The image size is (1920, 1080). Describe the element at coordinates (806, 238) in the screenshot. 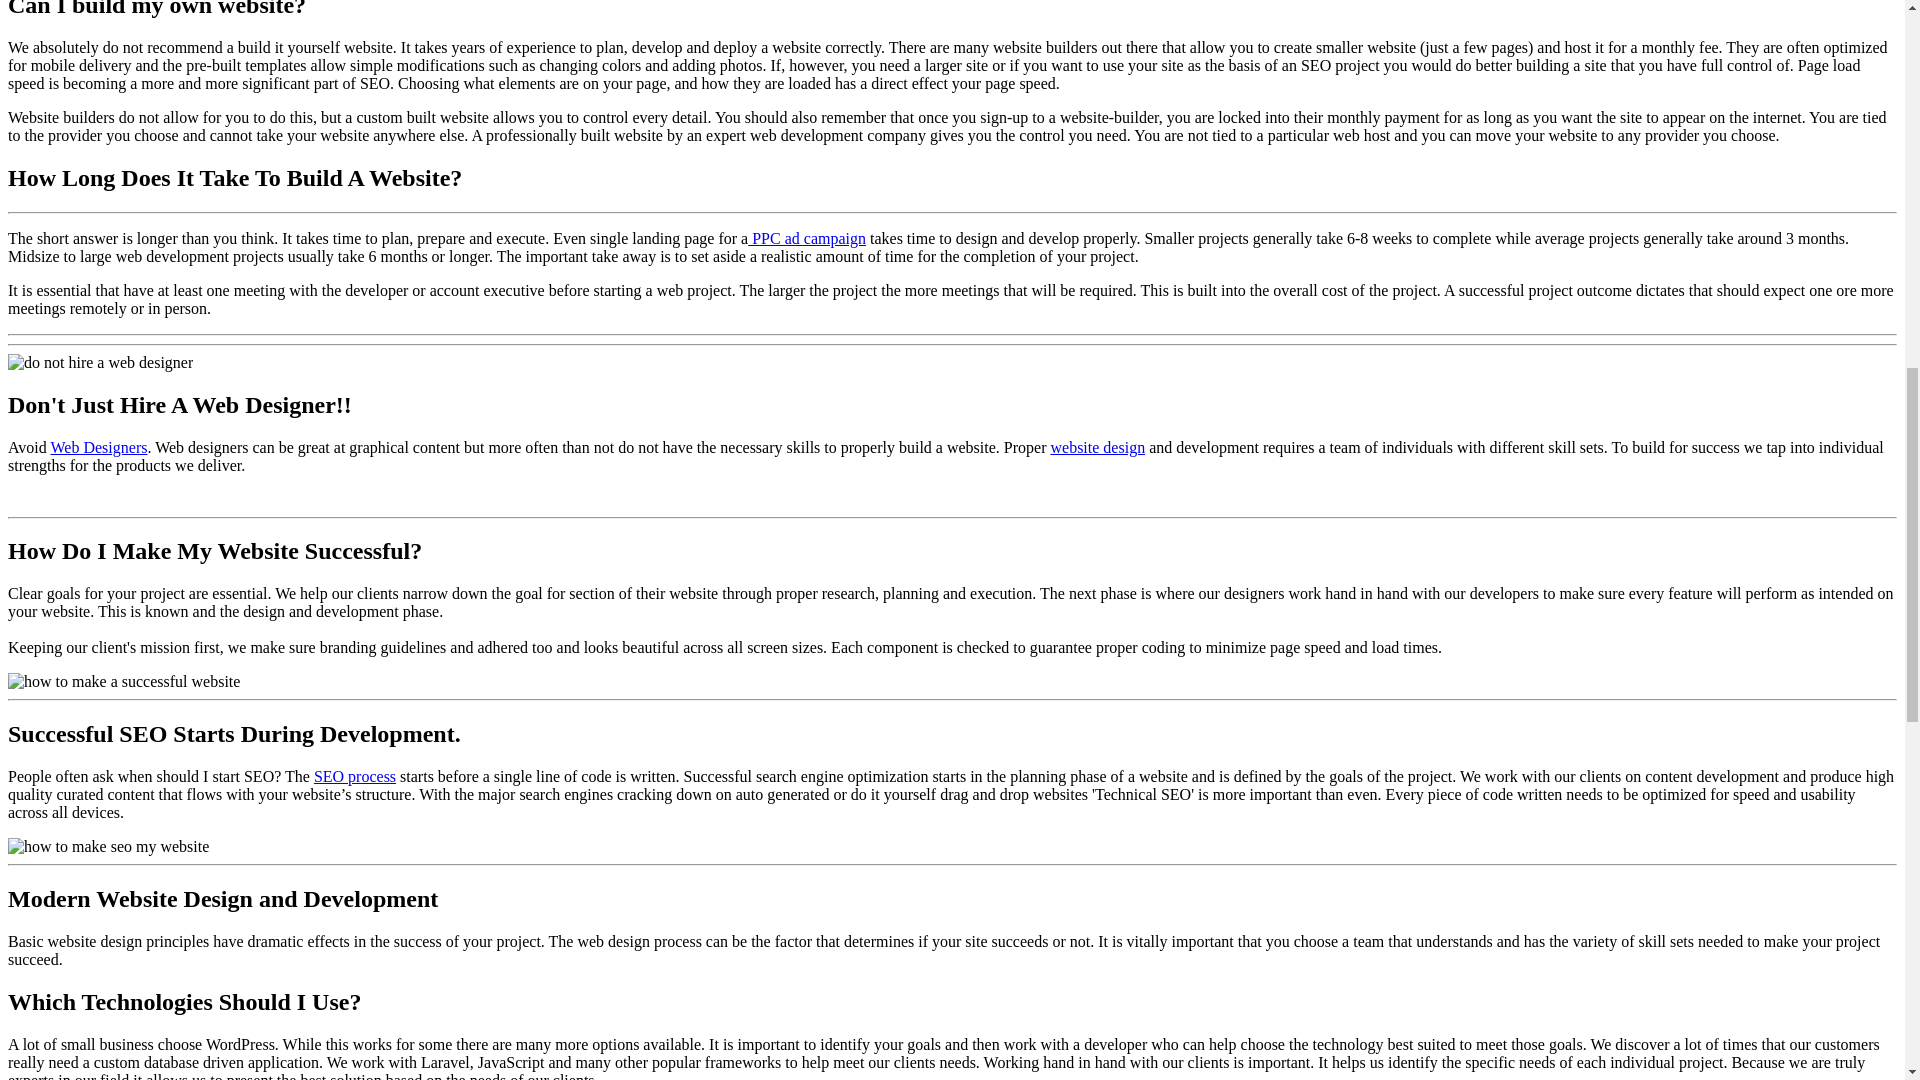

I see `PPC ad campaign` at that location.